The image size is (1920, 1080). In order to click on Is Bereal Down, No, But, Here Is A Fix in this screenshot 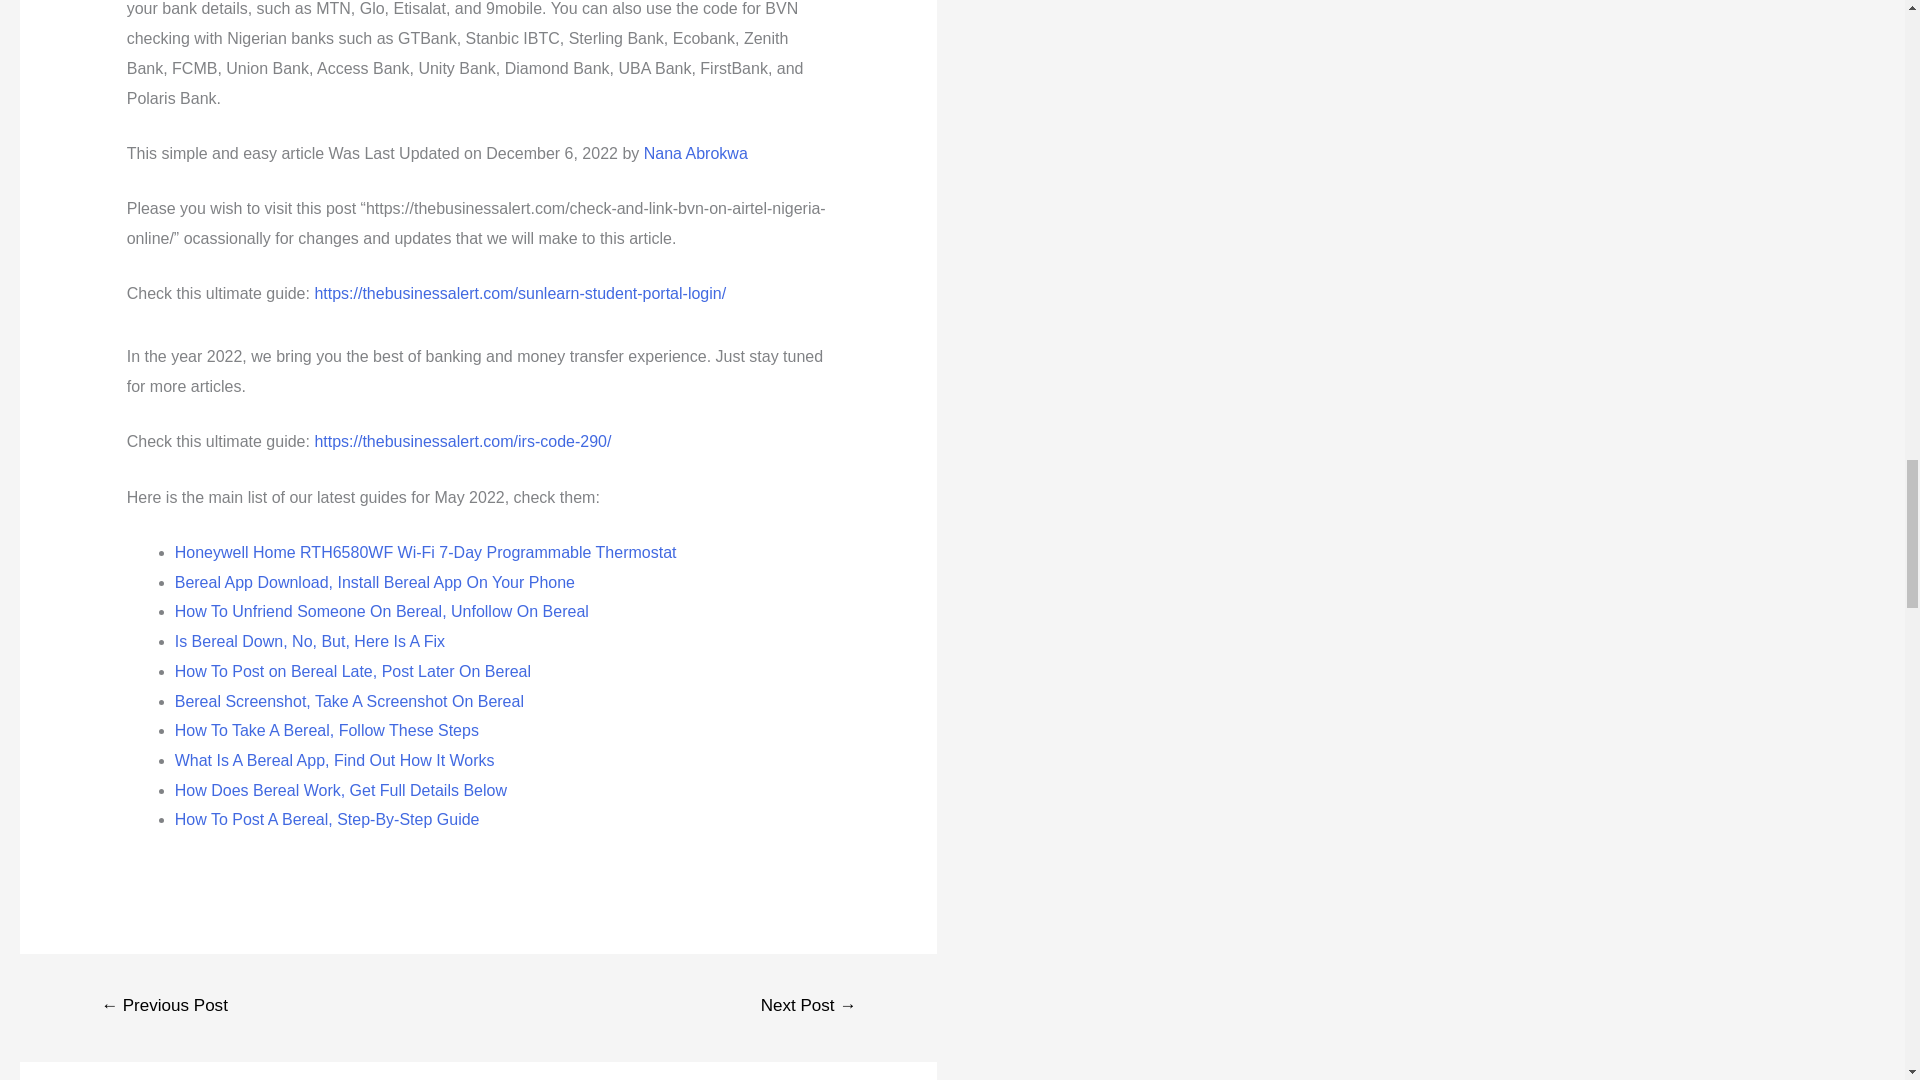, I will do `click(310, 641)`.